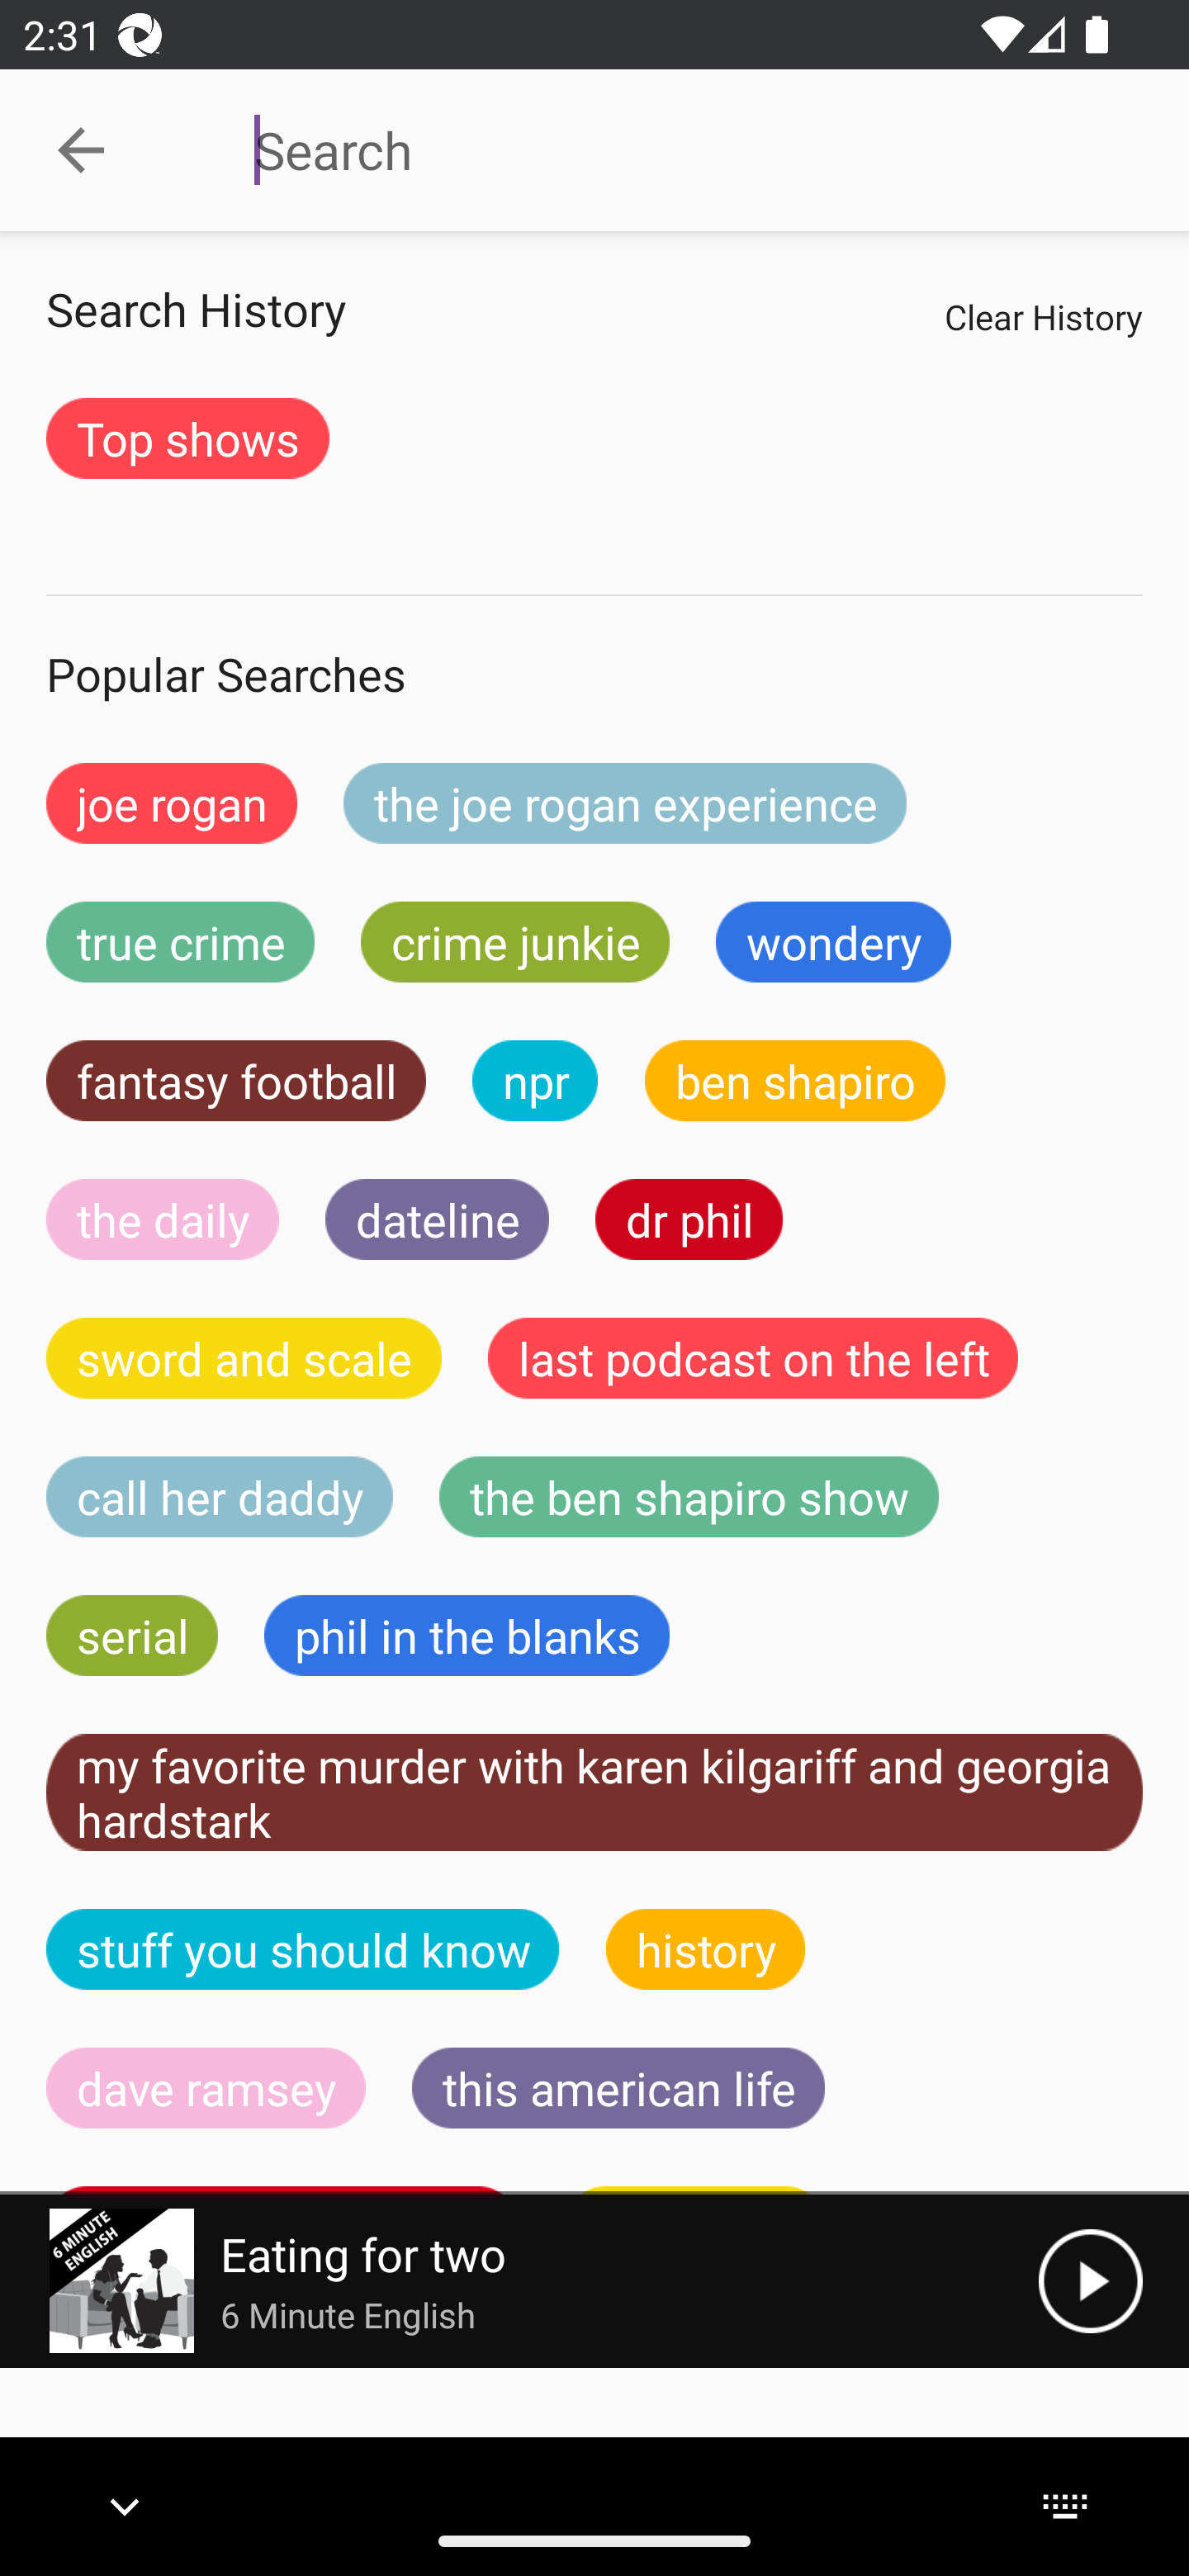 The width and height of the screenshot is (1189, 2576). I want to click on the ben shapiro show, so click(689, 1496).